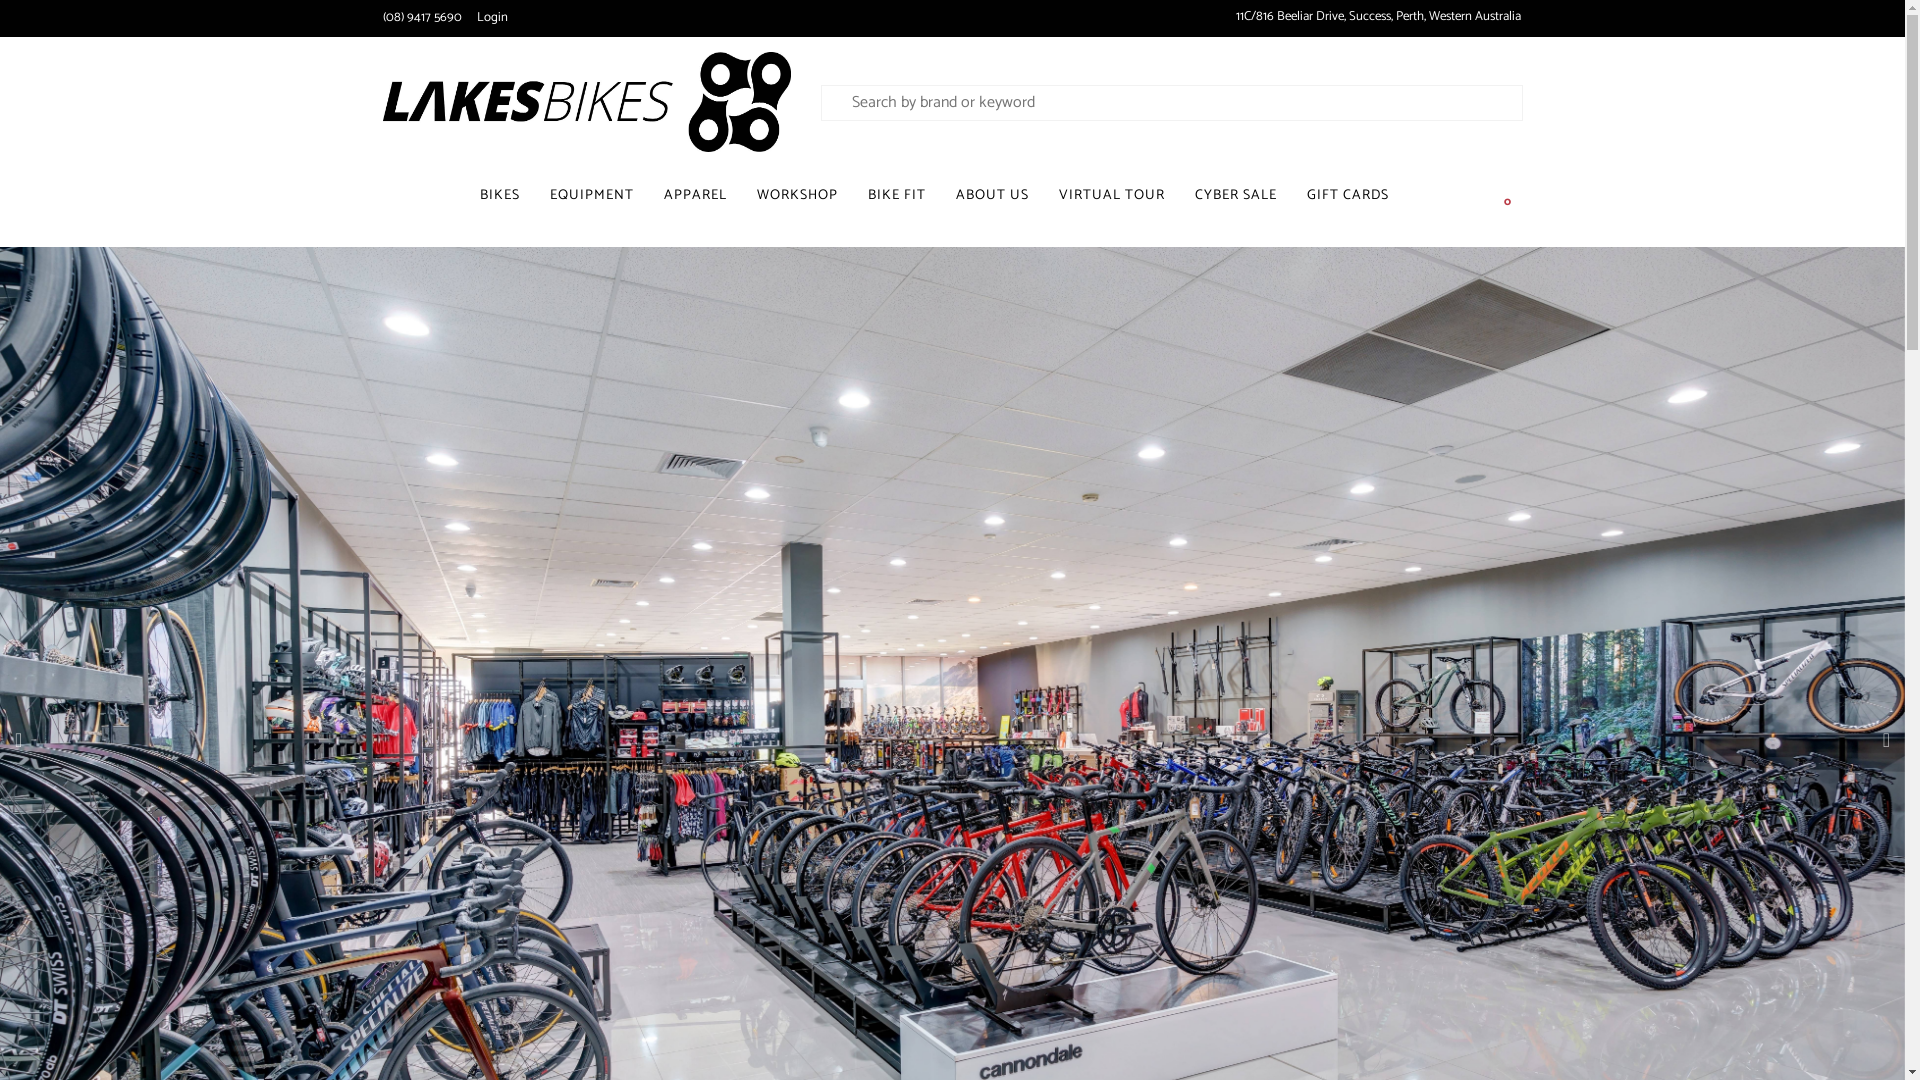 This screenshot has width=1920, height=1080. What do you see at coordinates (1116, 202) in the screenshot?
I see `VIRTUAL TOUR` at bounding box center [1116, 202].